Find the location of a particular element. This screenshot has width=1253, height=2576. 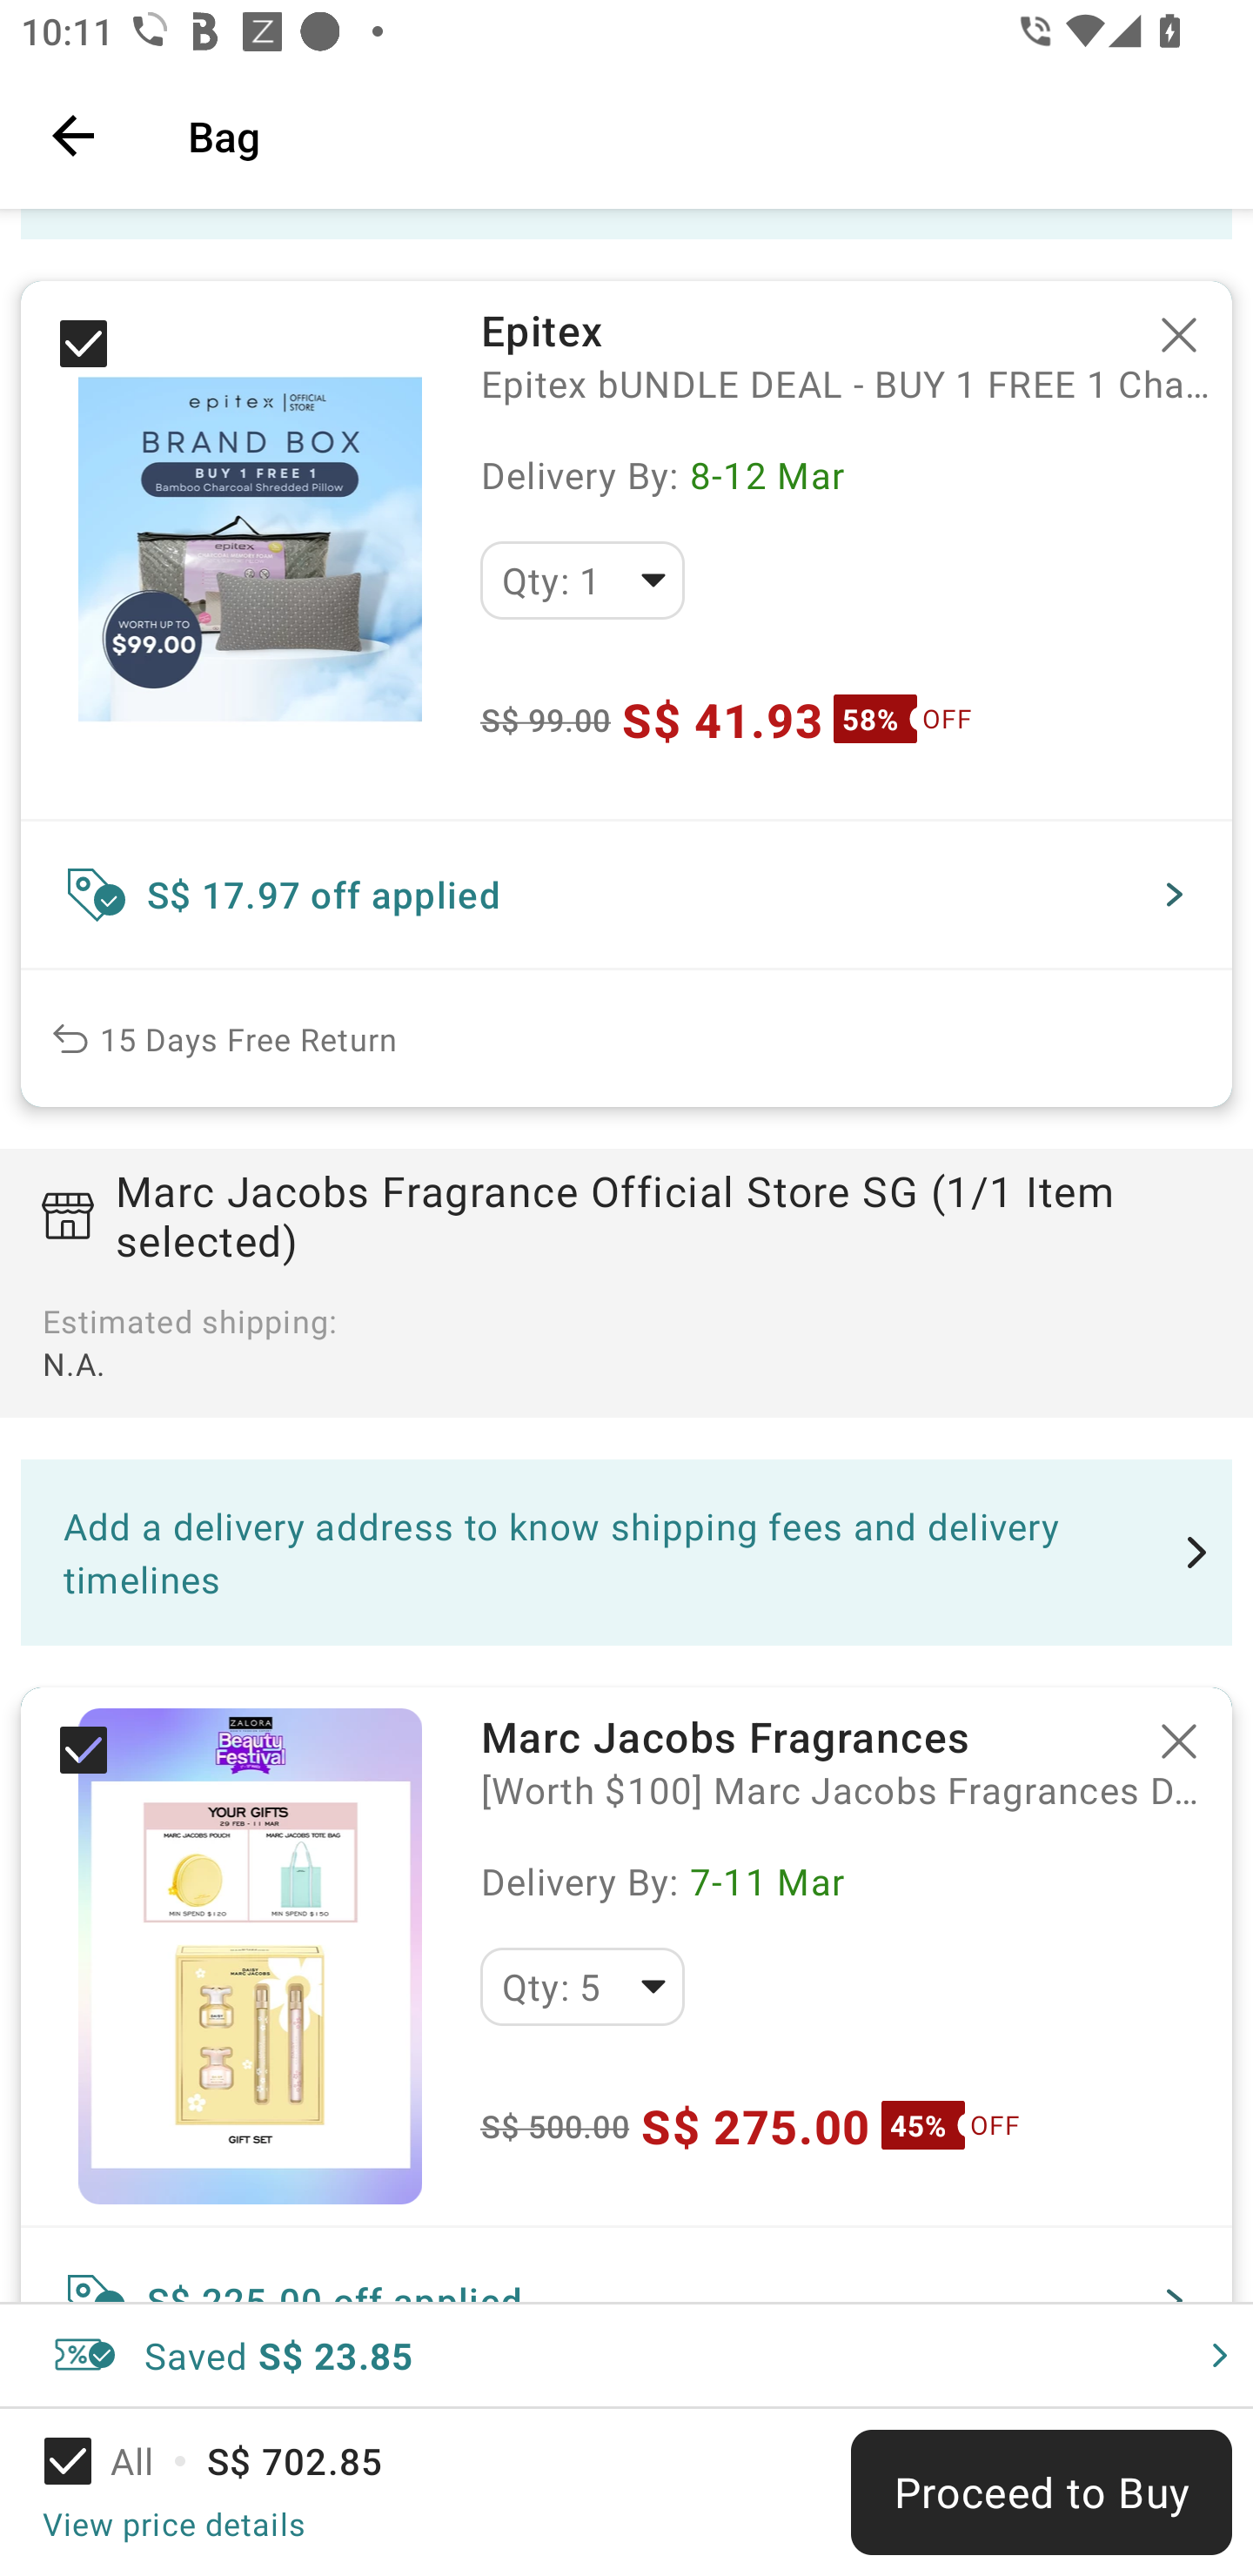

Bag is located at coordinates (700, 135).